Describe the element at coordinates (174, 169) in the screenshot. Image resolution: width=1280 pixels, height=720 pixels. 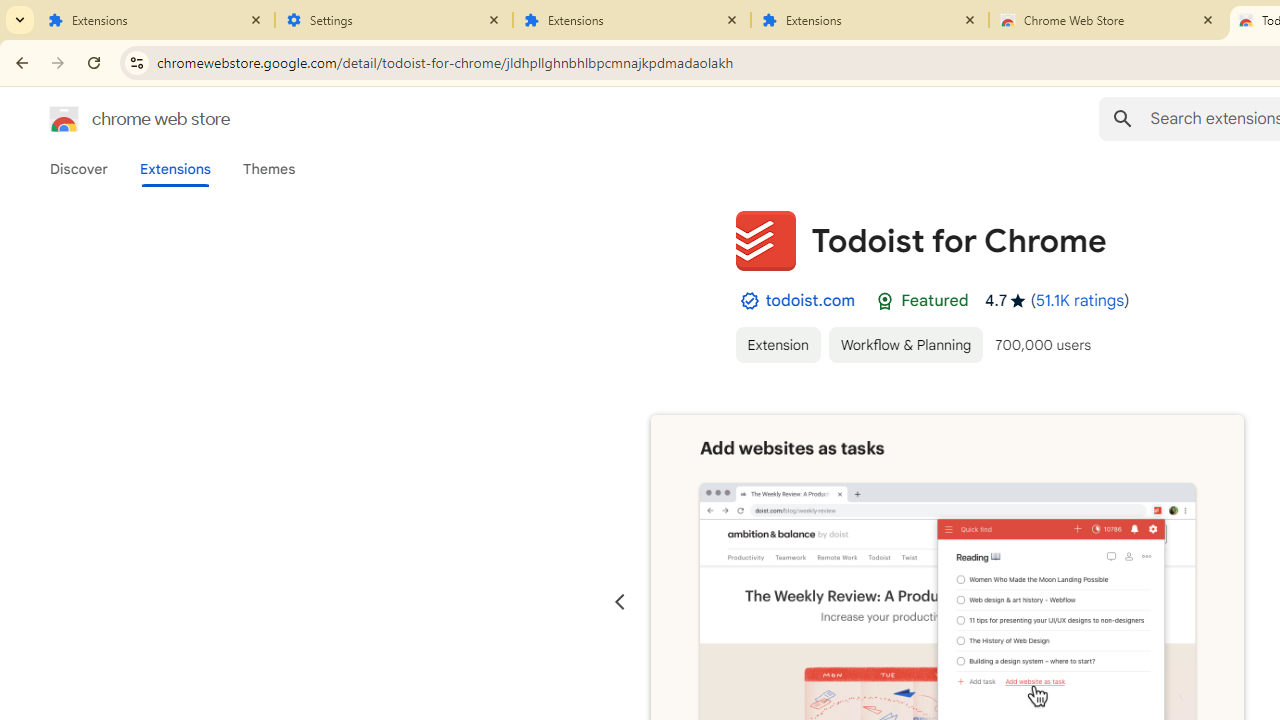
I see `Extensions` at that location.